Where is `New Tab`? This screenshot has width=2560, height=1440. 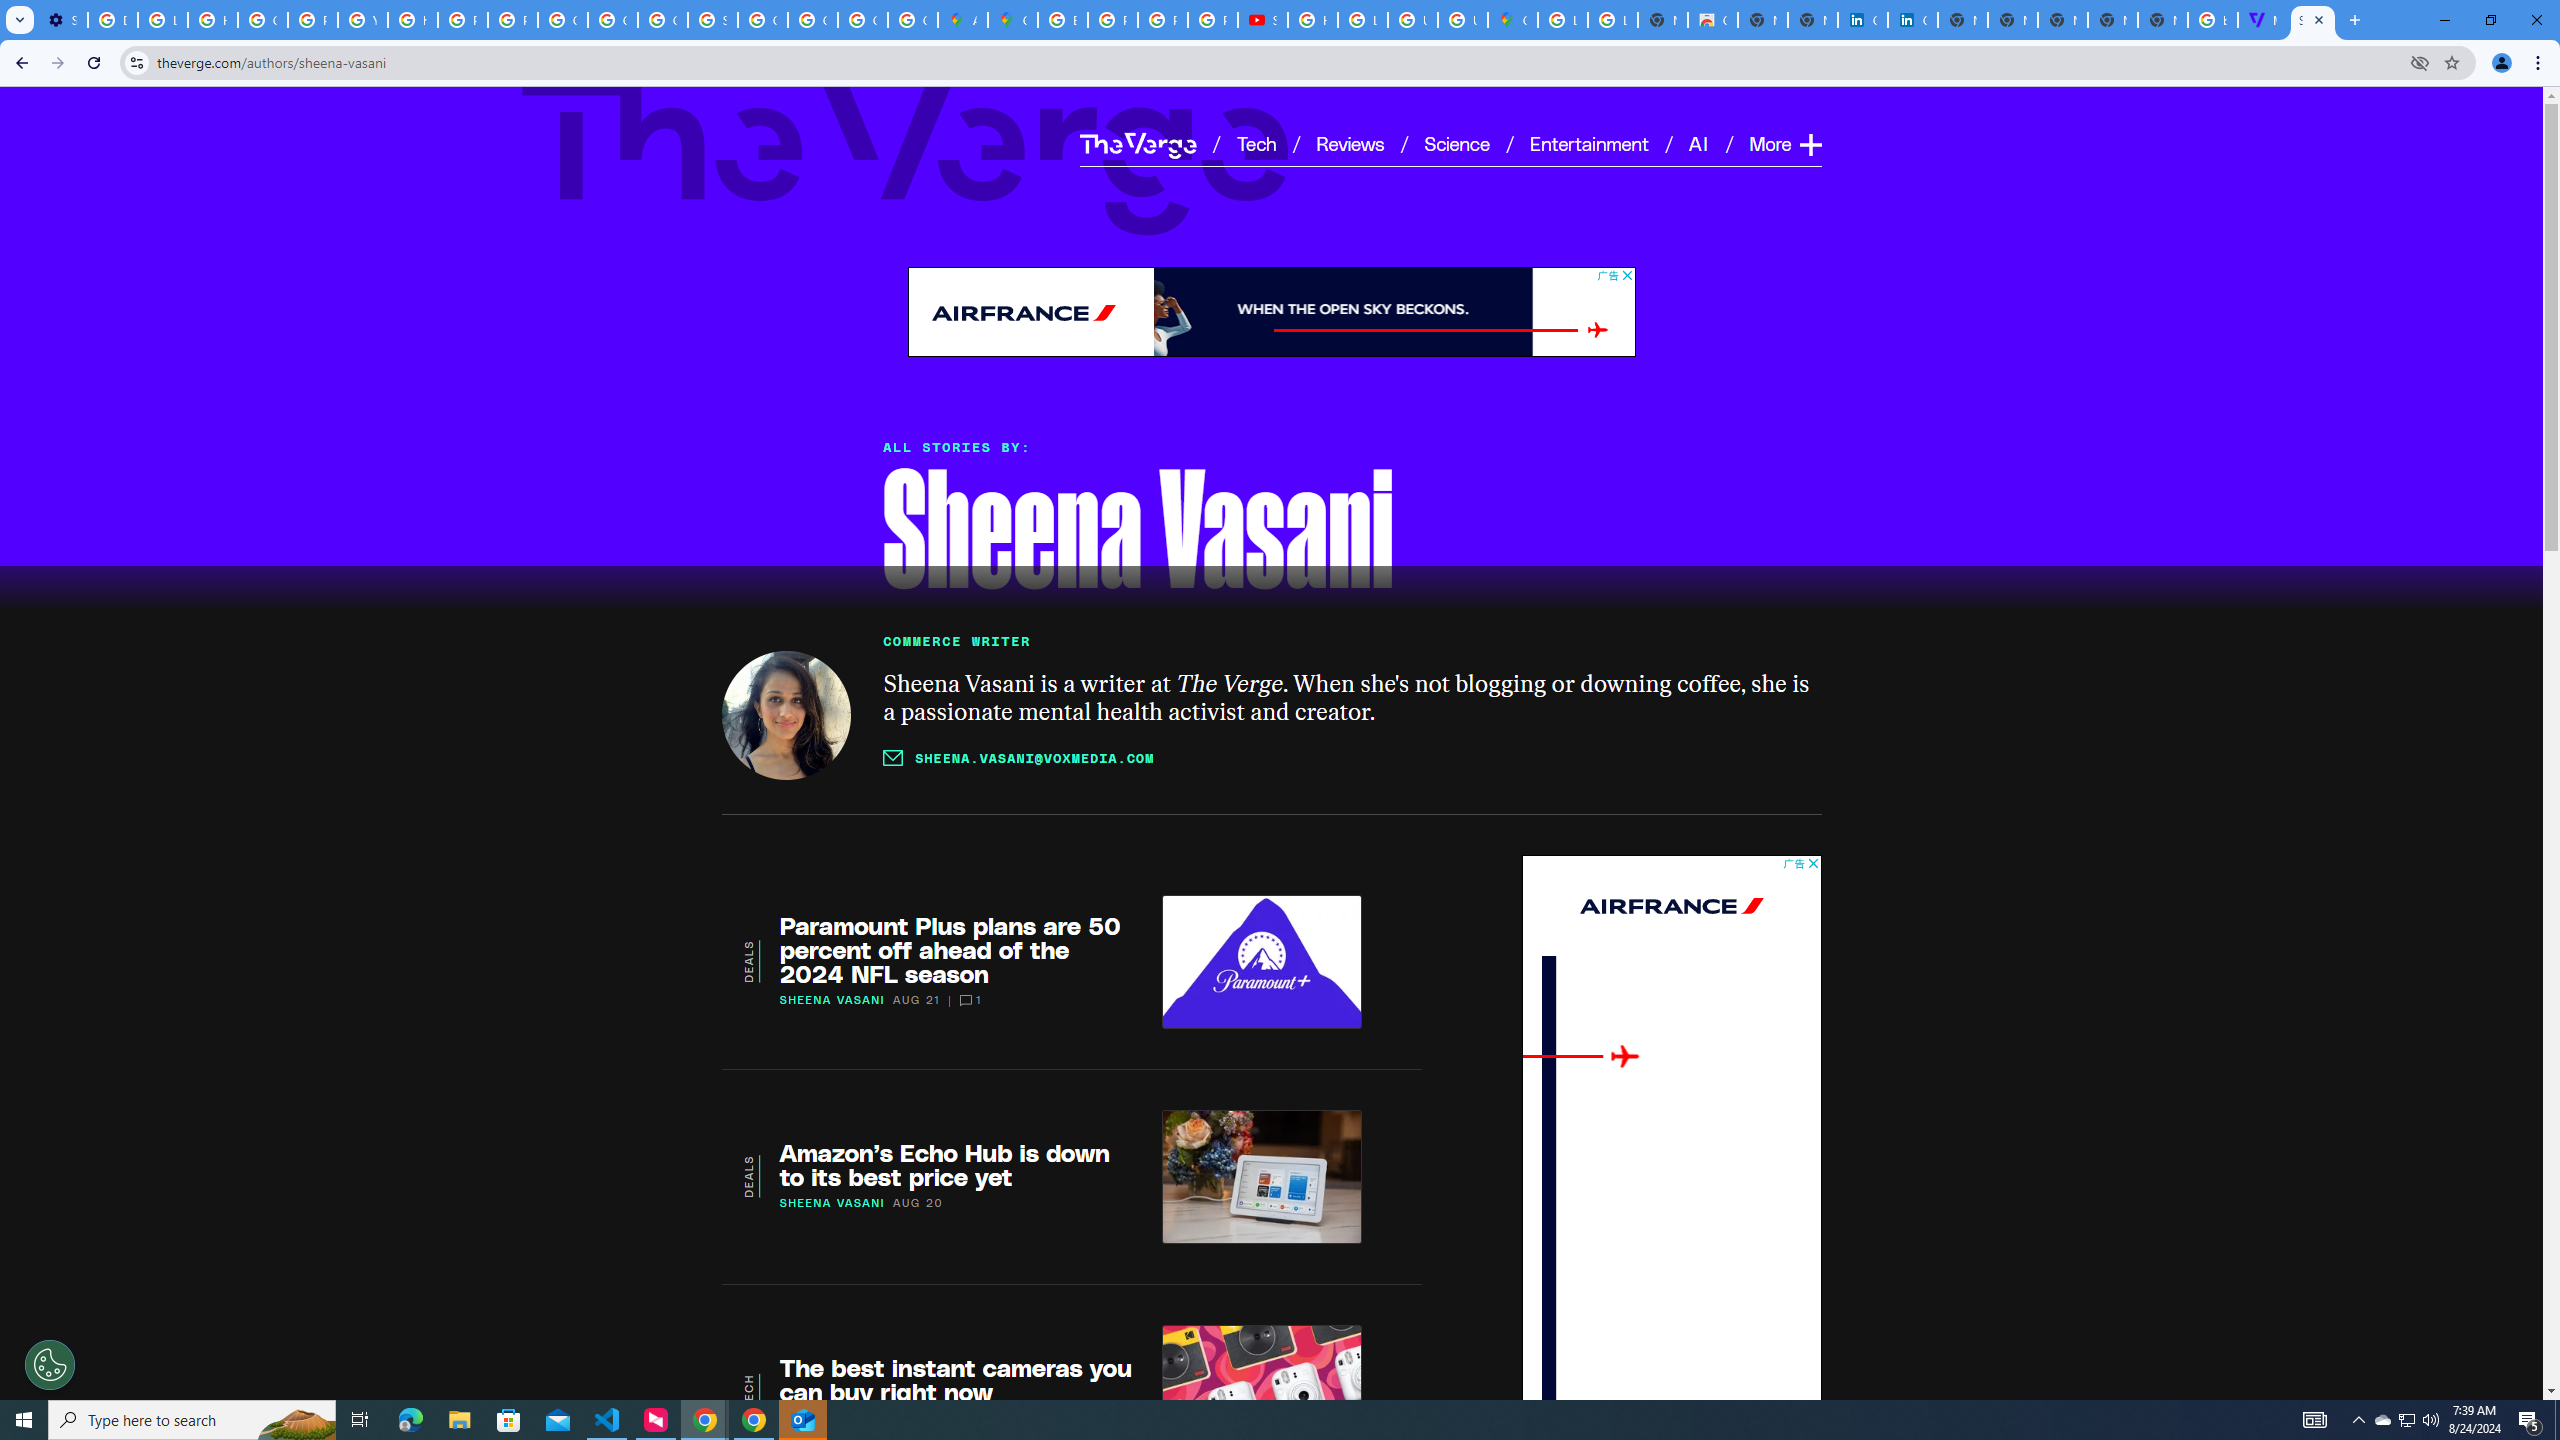 New Tab is located at coordinates (2162, 20).